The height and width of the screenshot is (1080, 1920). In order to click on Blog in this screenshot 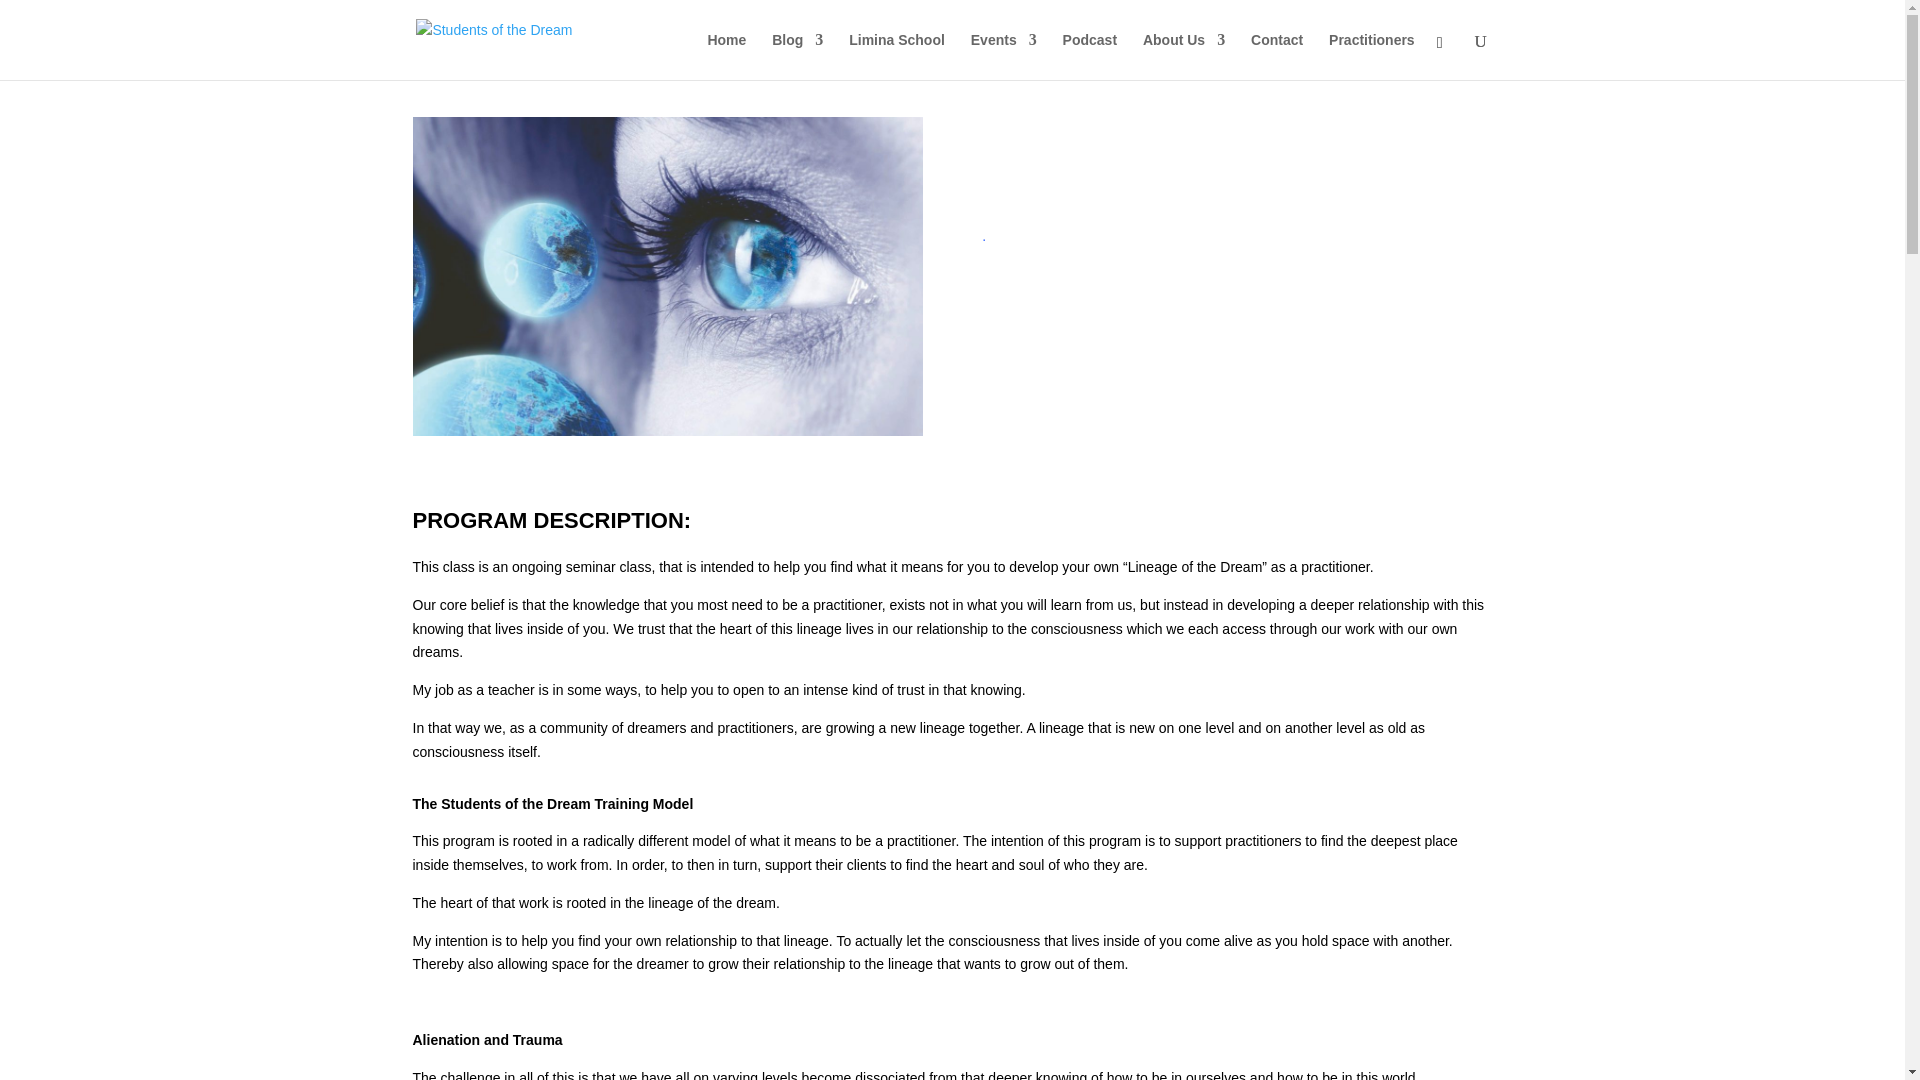, I will do `click(797, 56)`.